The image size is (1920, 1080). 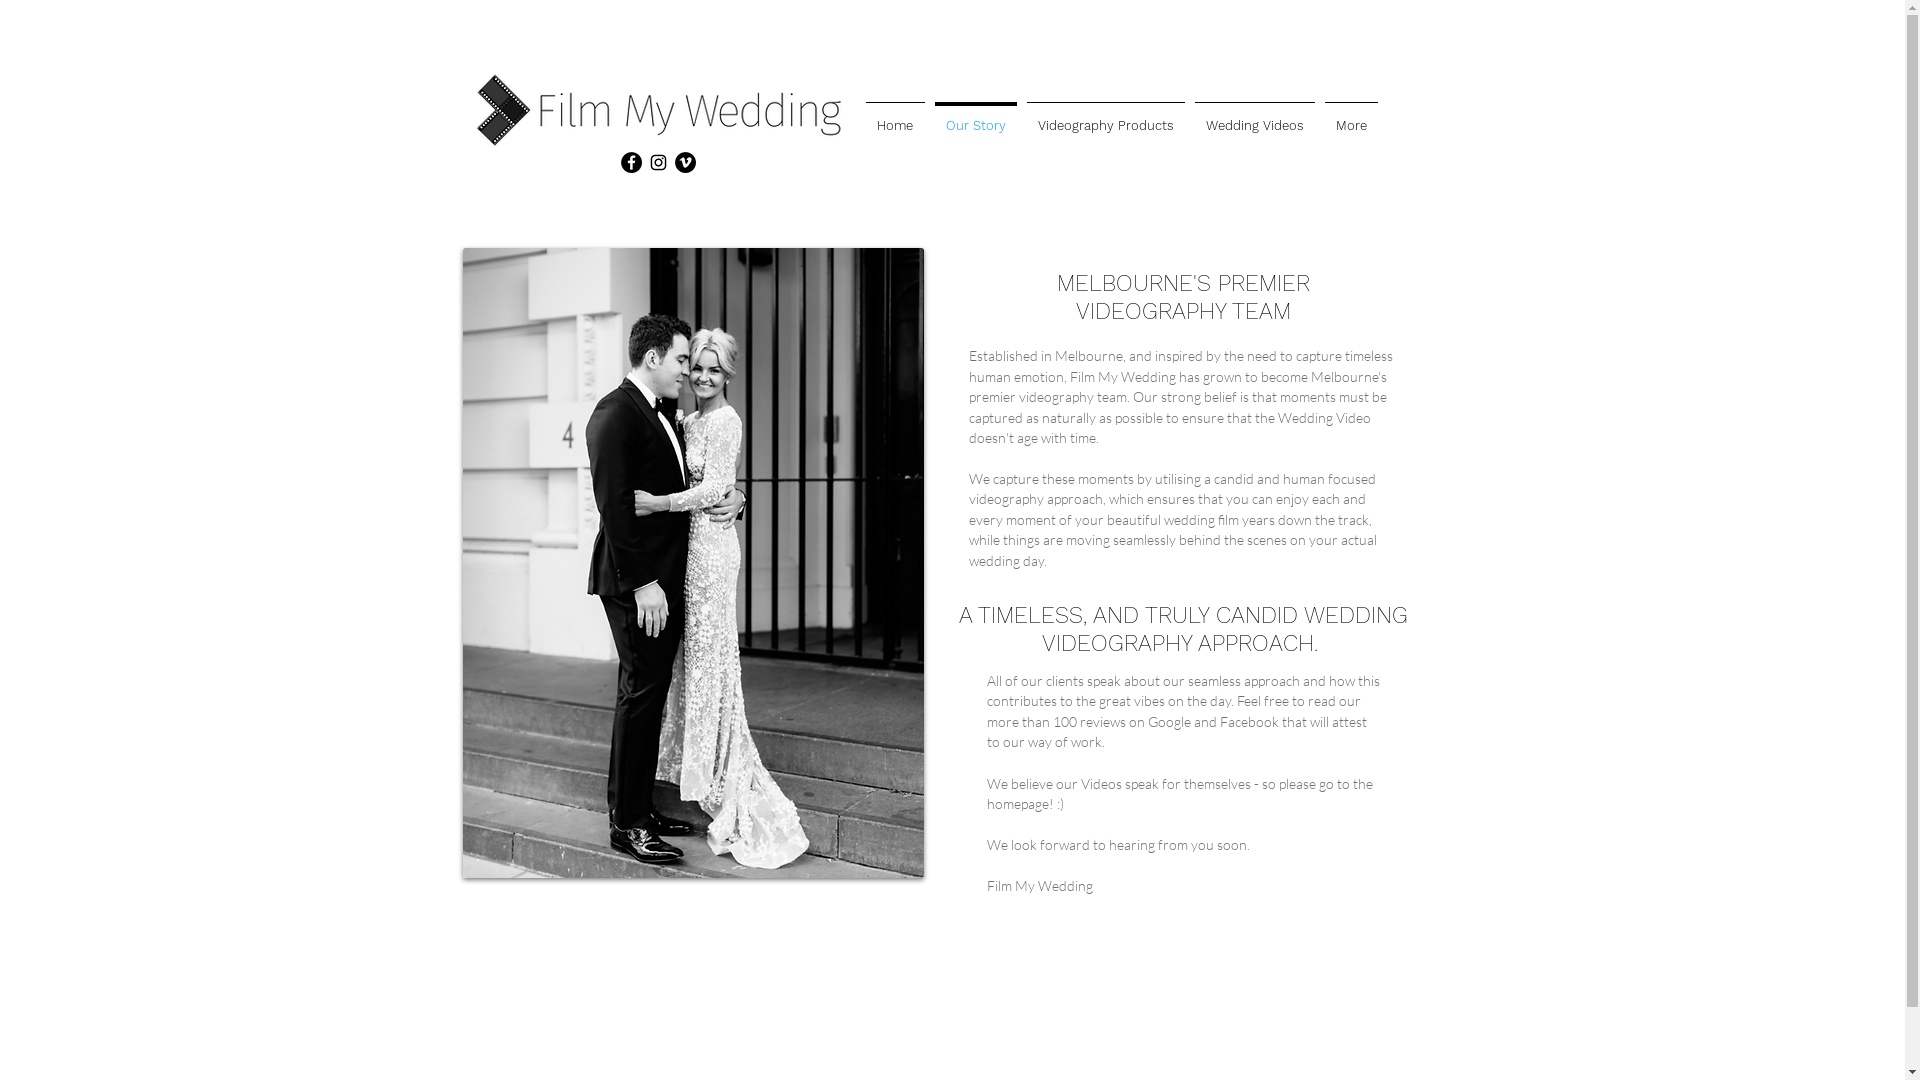 What do you see at coordinates (1255, 117) in the screenshot?
I see `Wedding Videos` at bounding box center [1255, 117].